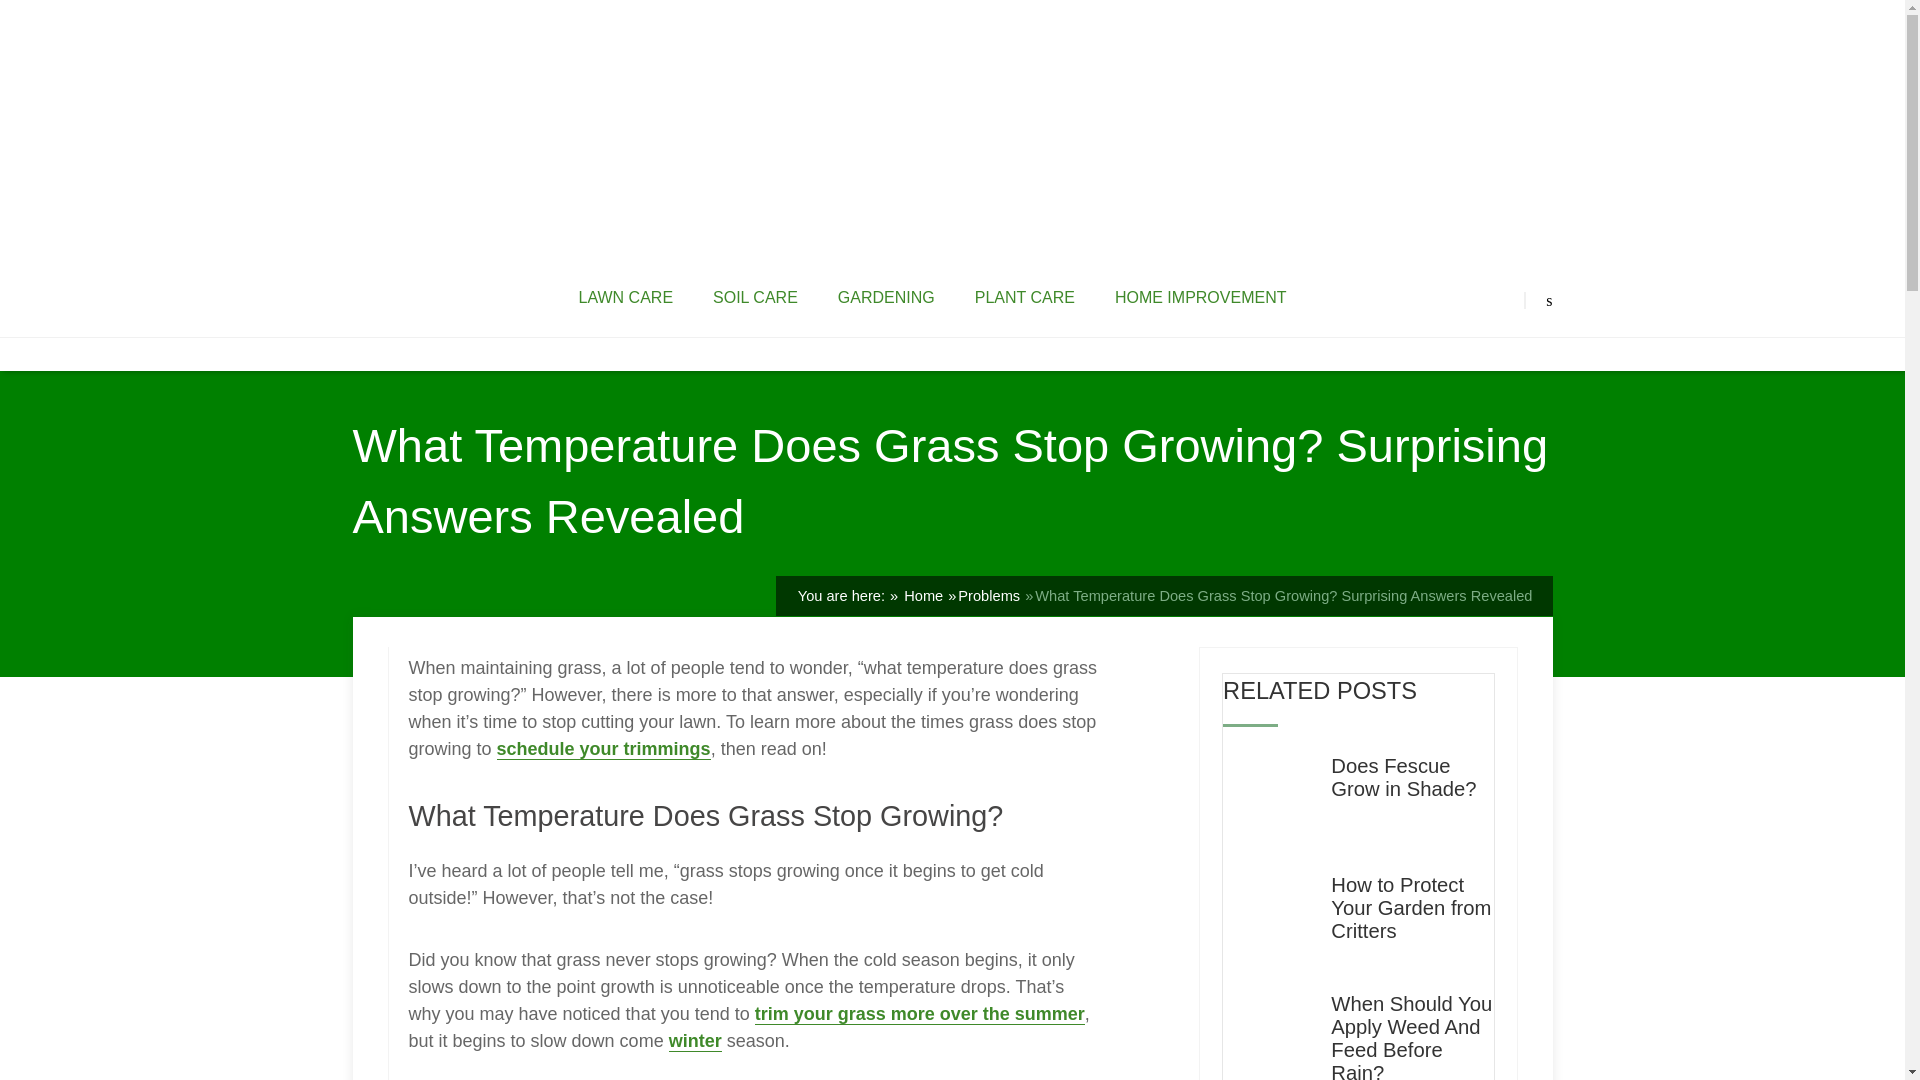 Image resolution: width=1920 pixels, height=1080 pixels. Describe the element at coordinates (921, 595) in the screenshot. I see `Home` at that location.